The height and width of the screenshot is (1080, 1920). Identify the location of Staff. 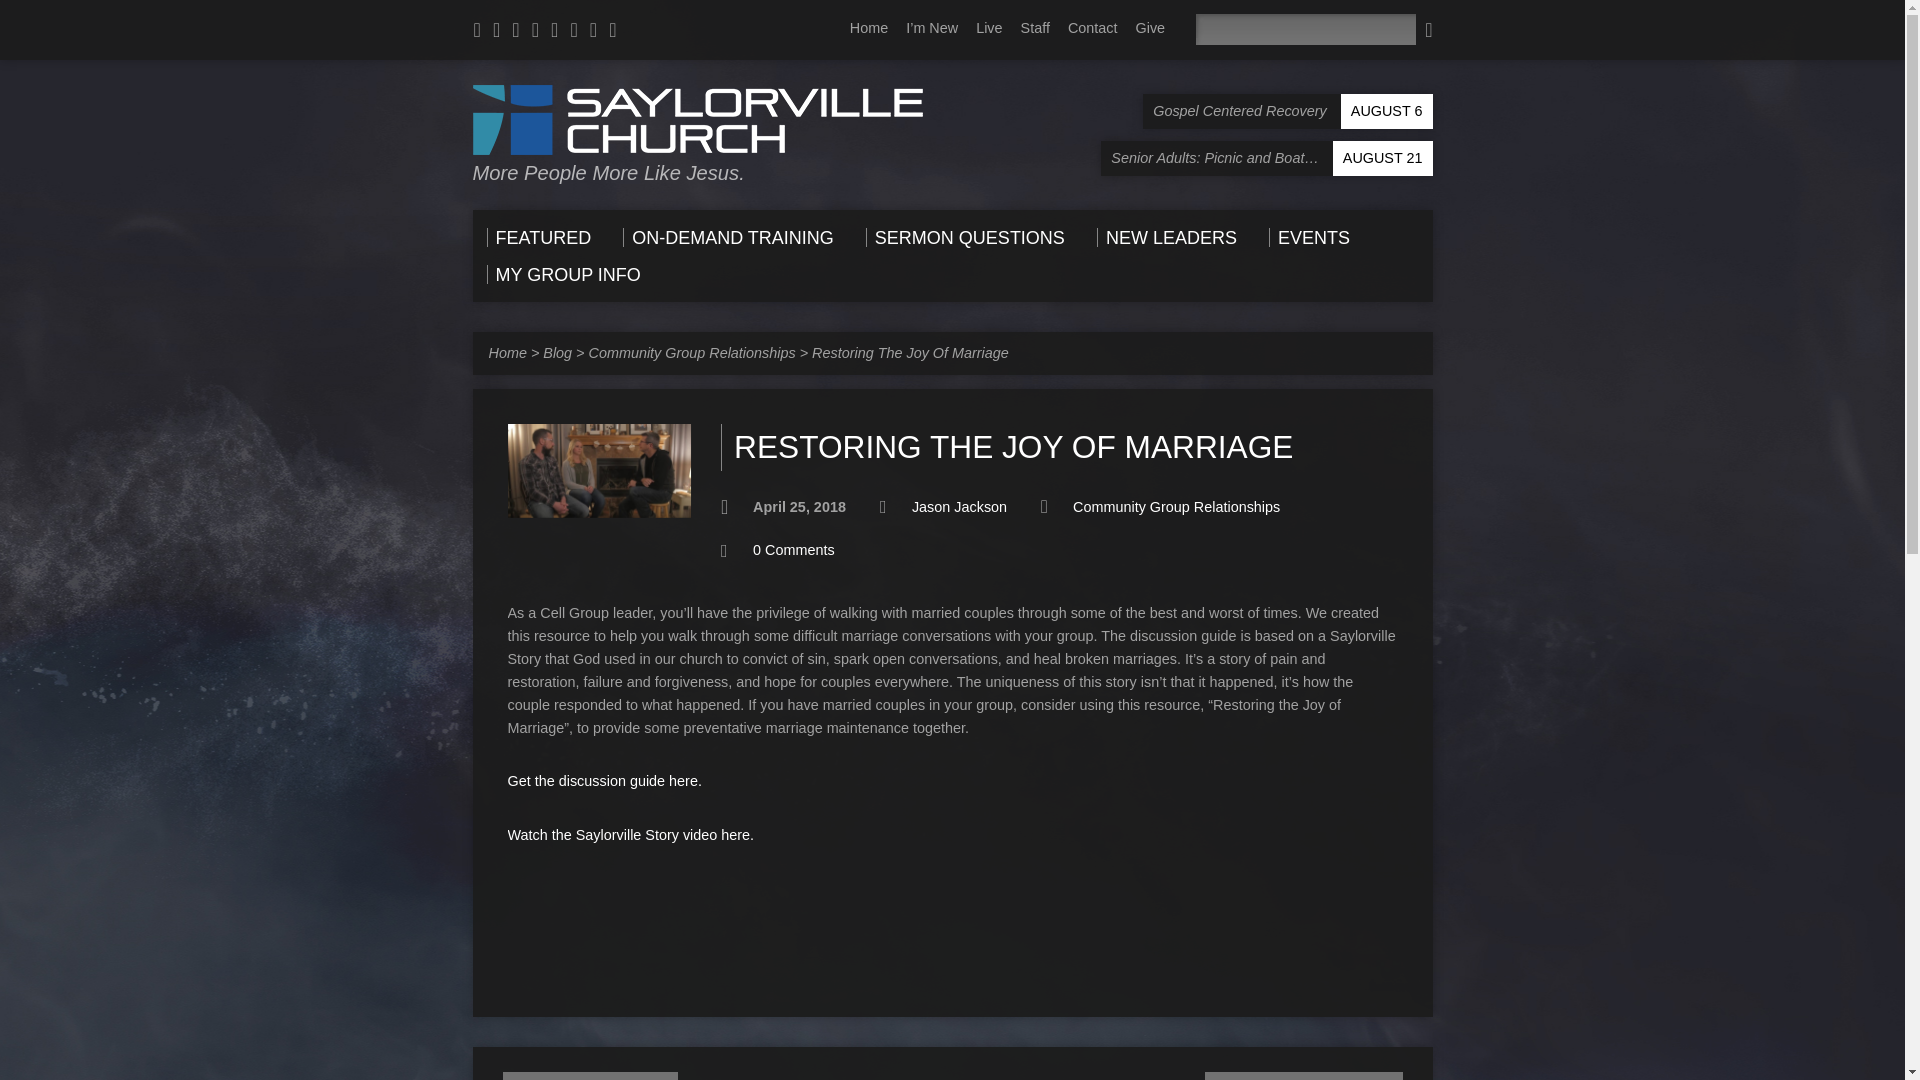
(1036, 28).